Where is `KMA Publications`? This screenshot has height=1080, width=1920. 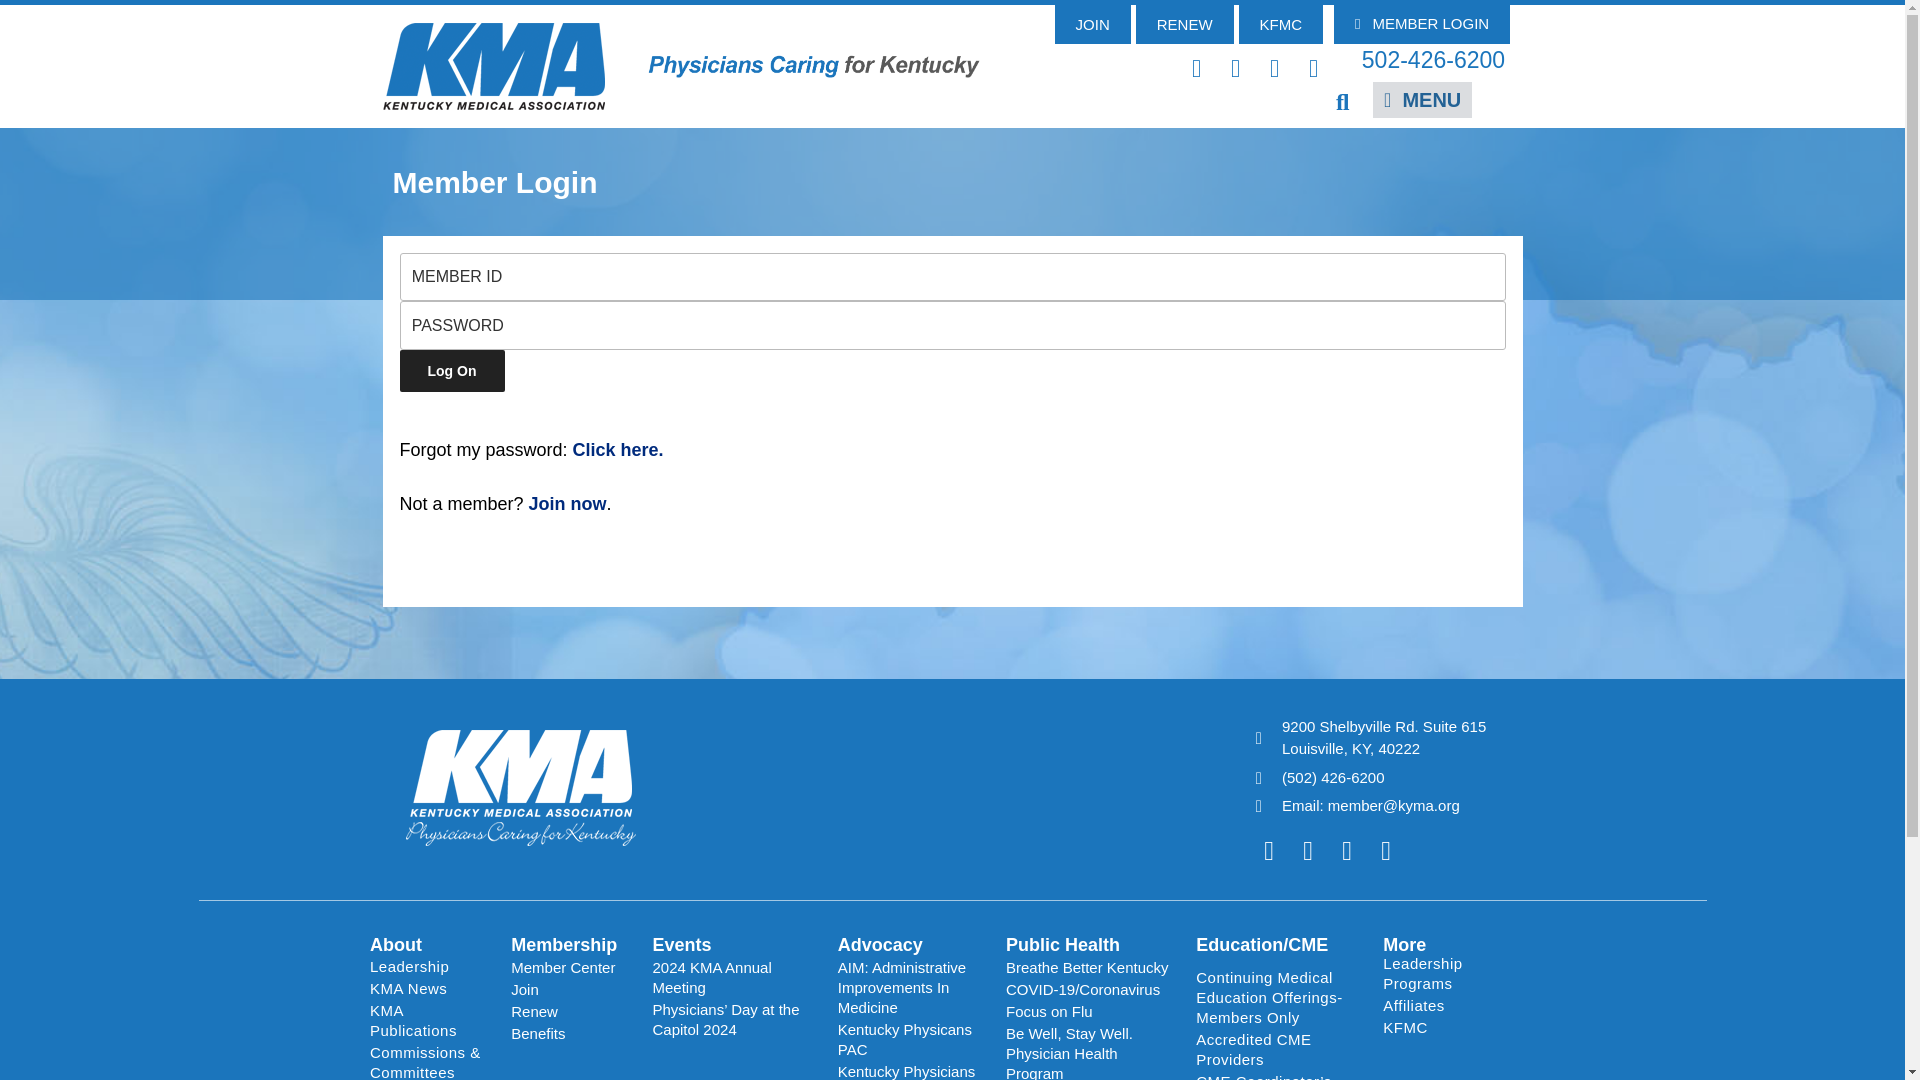 KMA Publications is located at coordinates (430, 1021).